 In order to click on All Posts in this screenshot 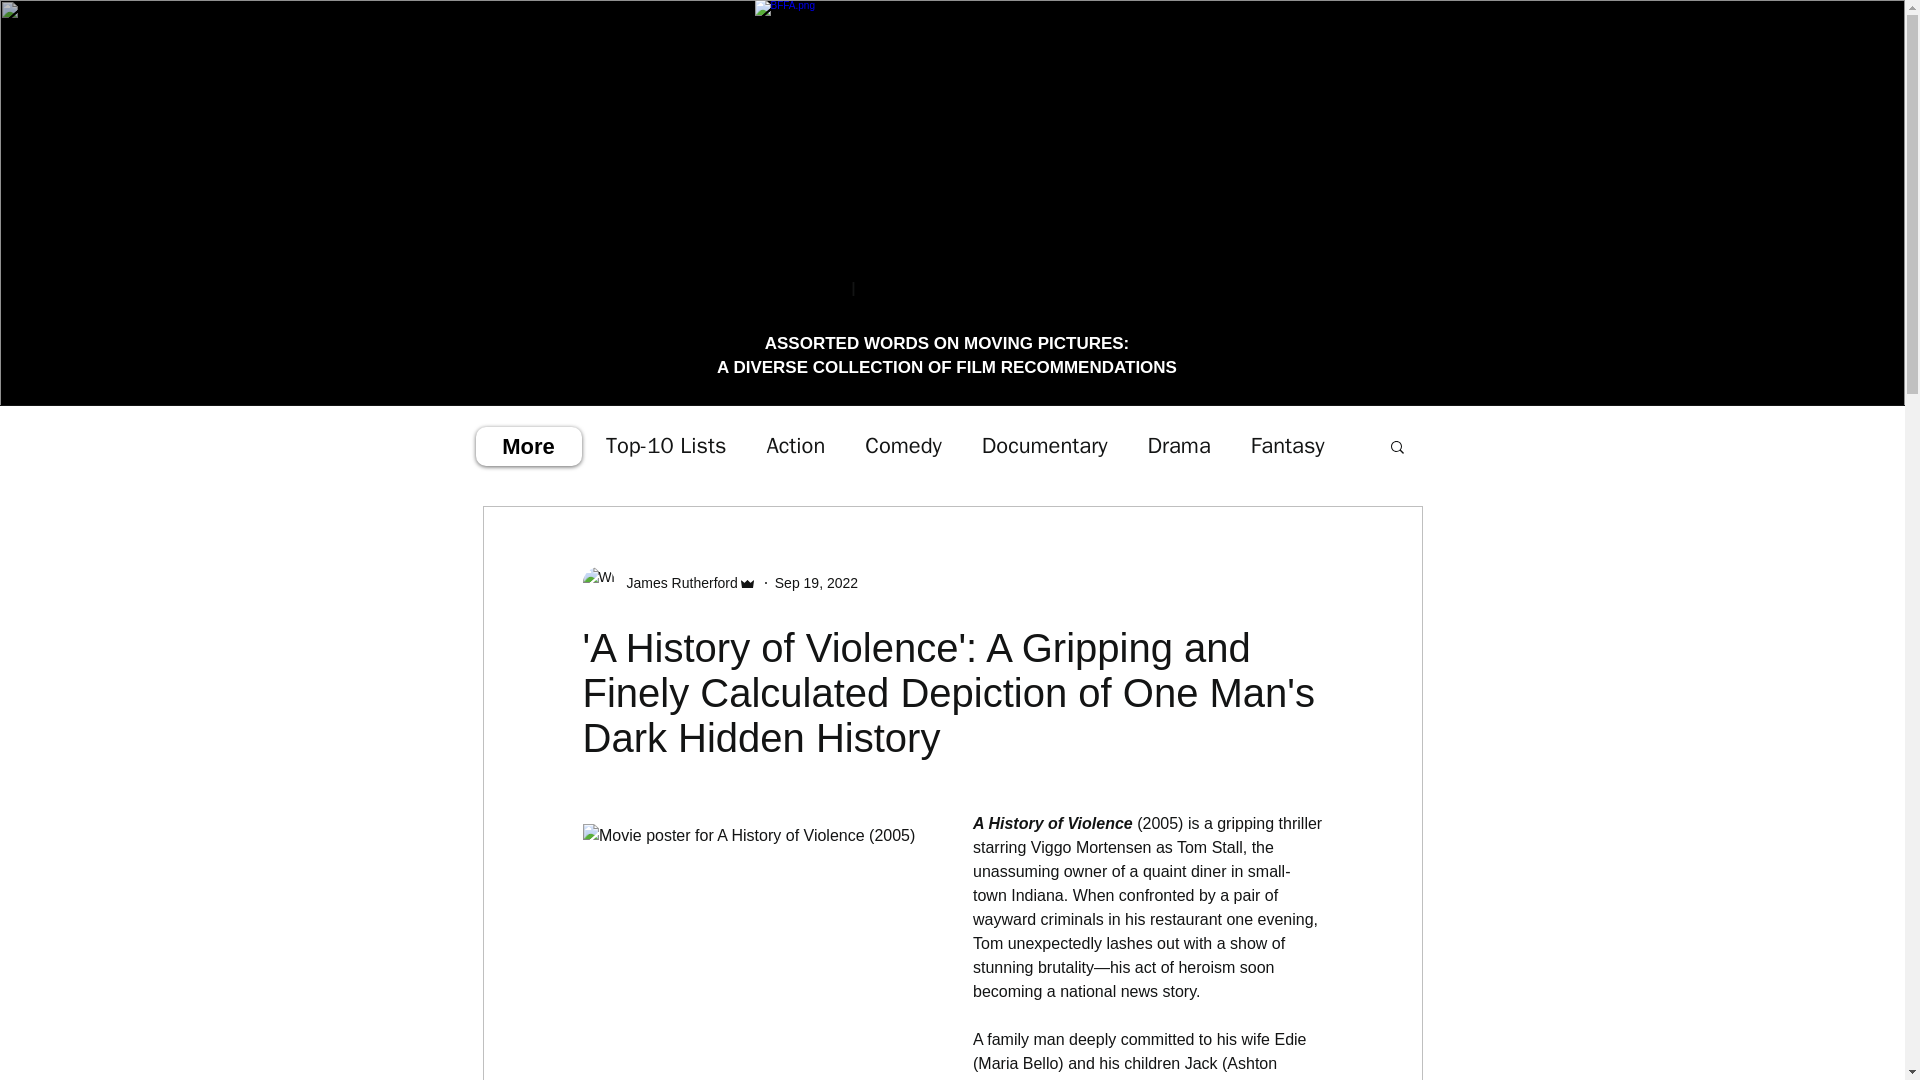, I will do `click(524, 446)`.